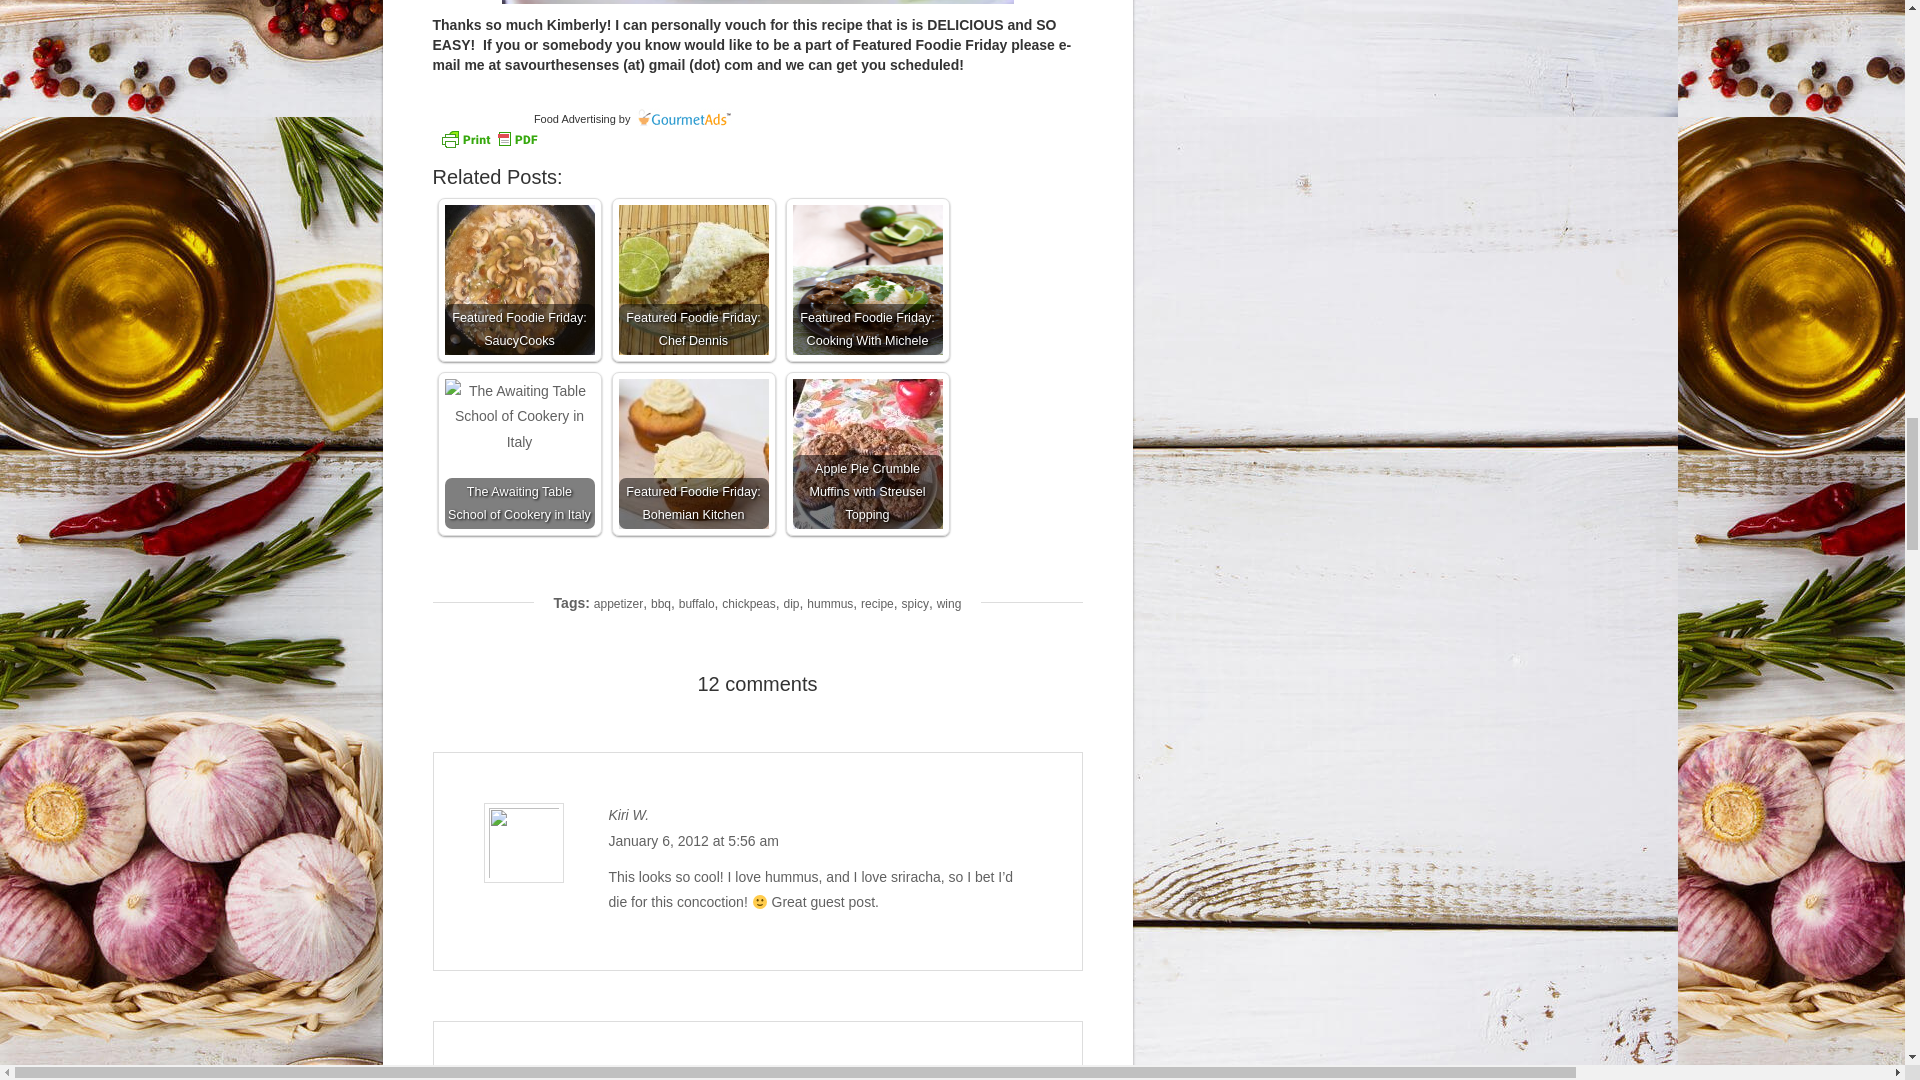 Image resolution: width=1920 pixels, height=1080 pixels. I want to click on Apple Pie Crumble Muffins with Streusel Topping, so click(866, 454).